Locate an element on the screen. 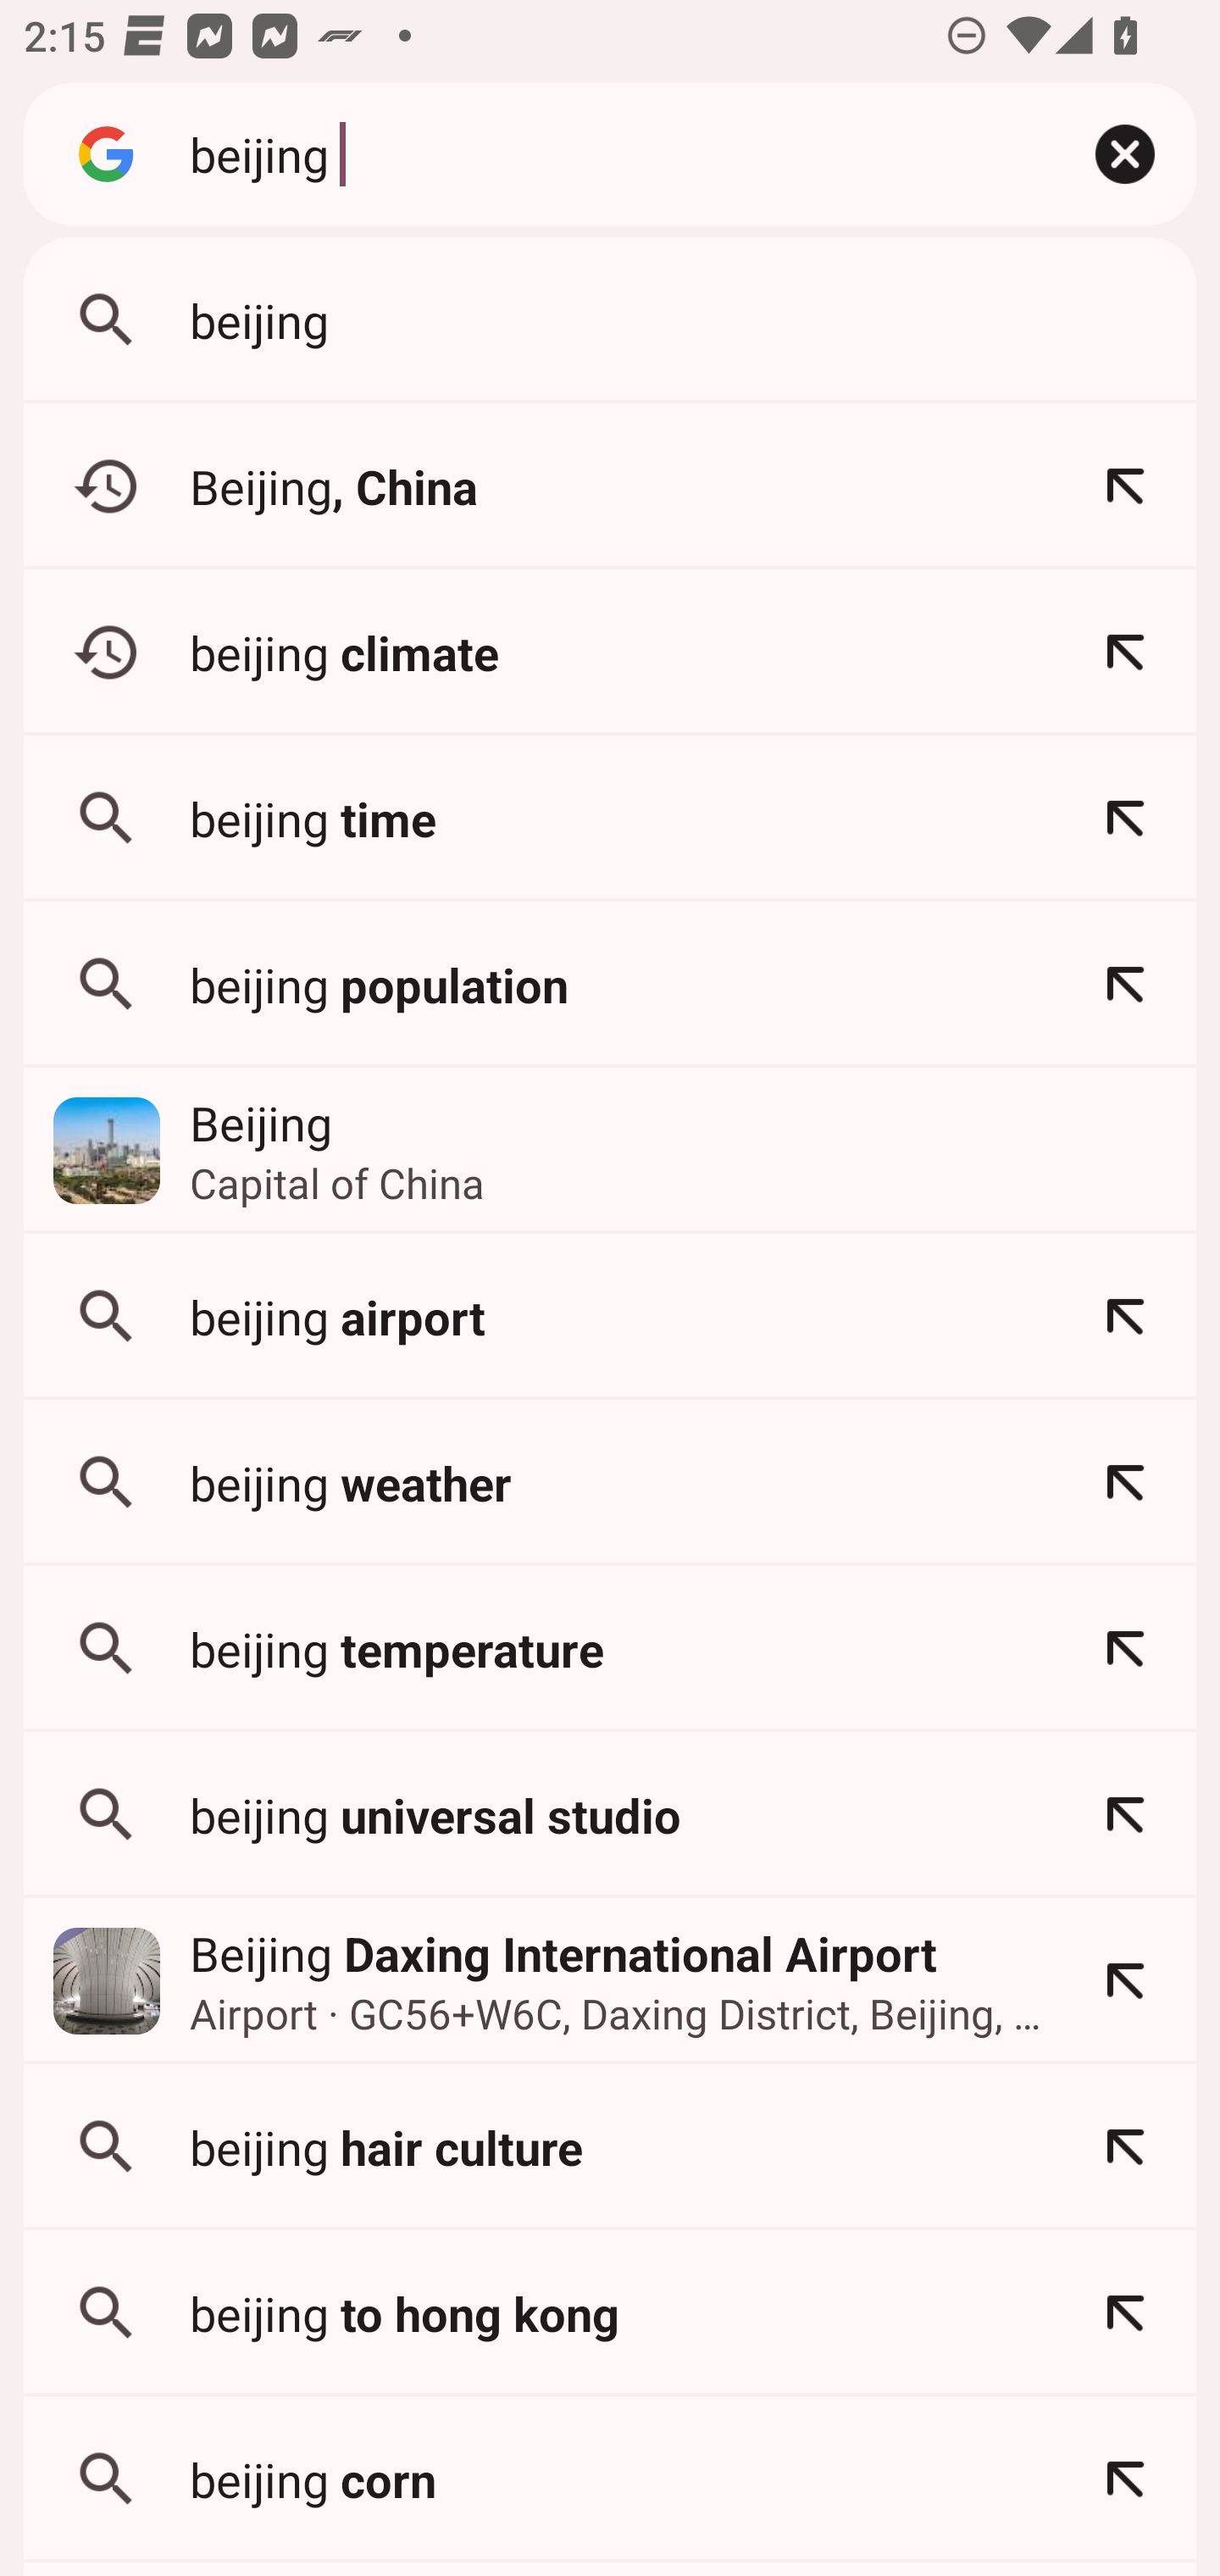  beijing airport Refine: beijing airport is located at coordinates (610, 1316).